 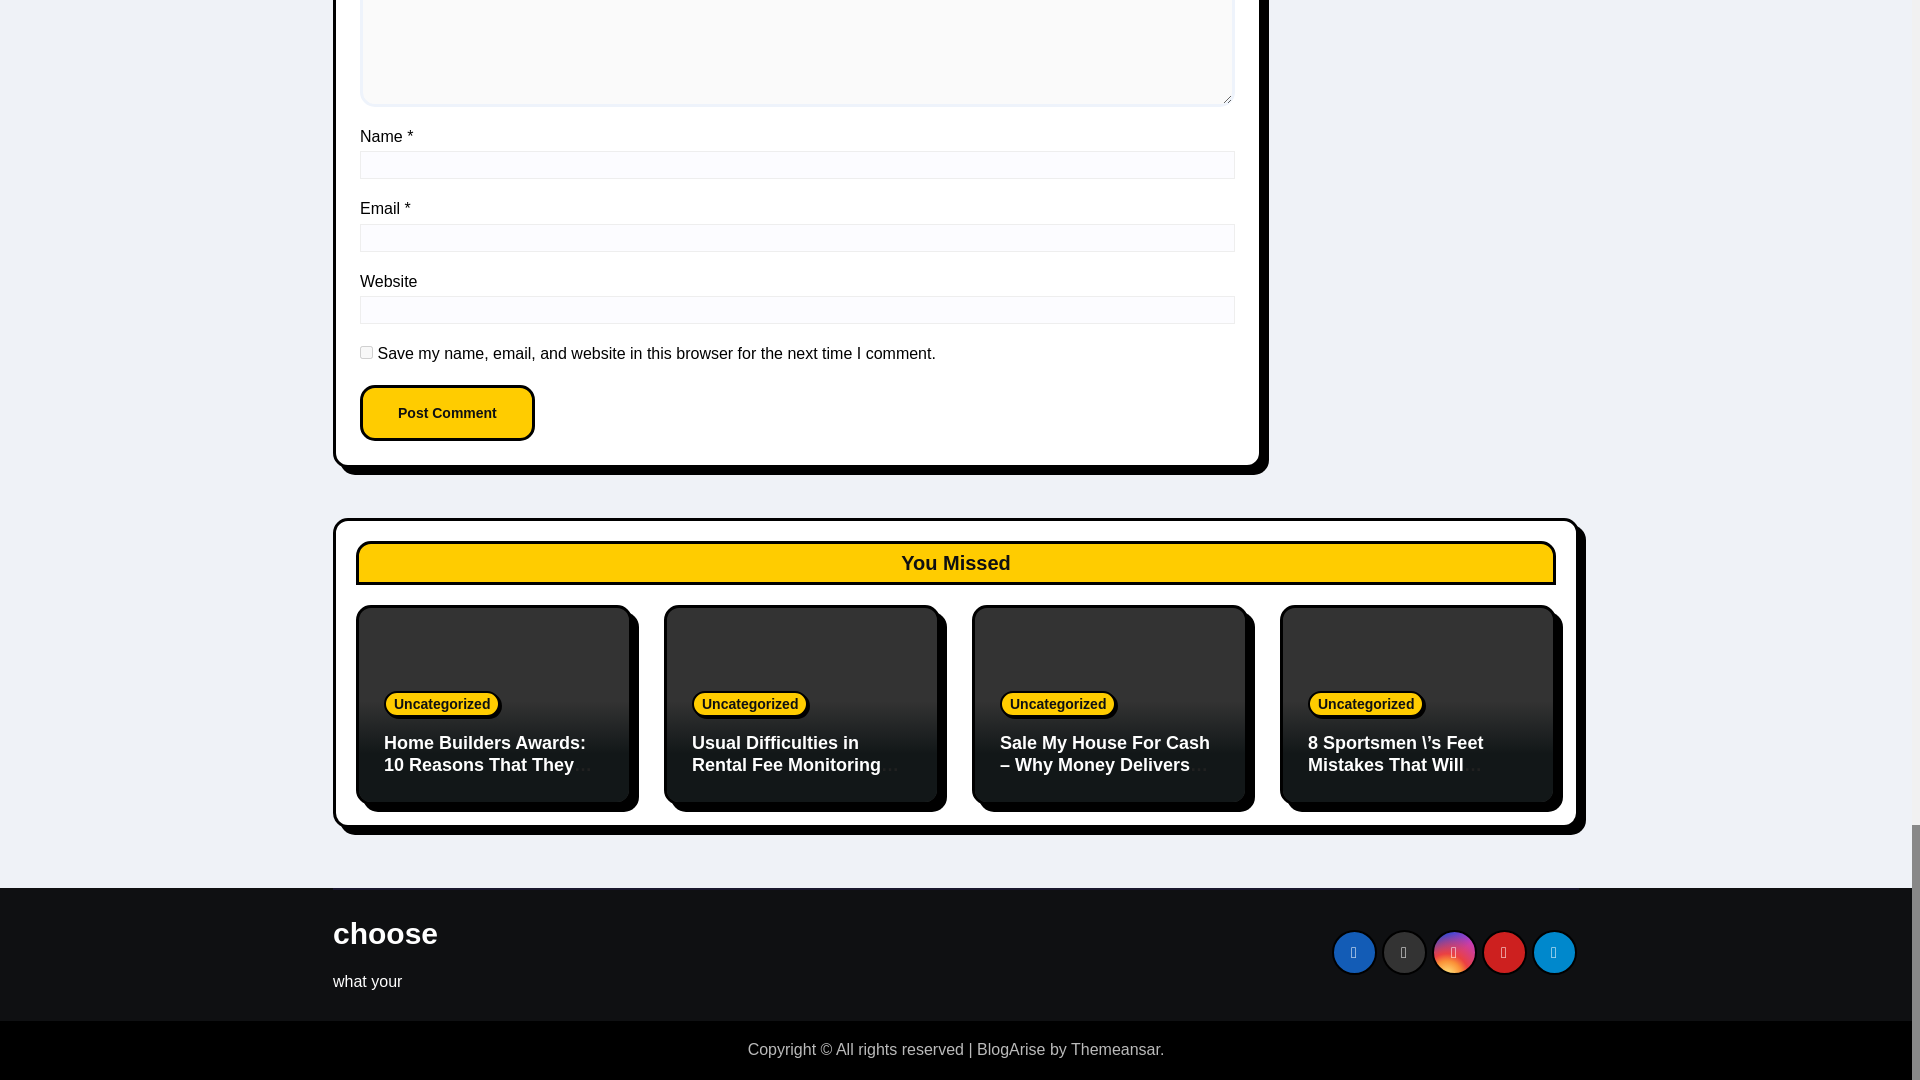 I want to click on Post Comment, so click(x=448, y=412).